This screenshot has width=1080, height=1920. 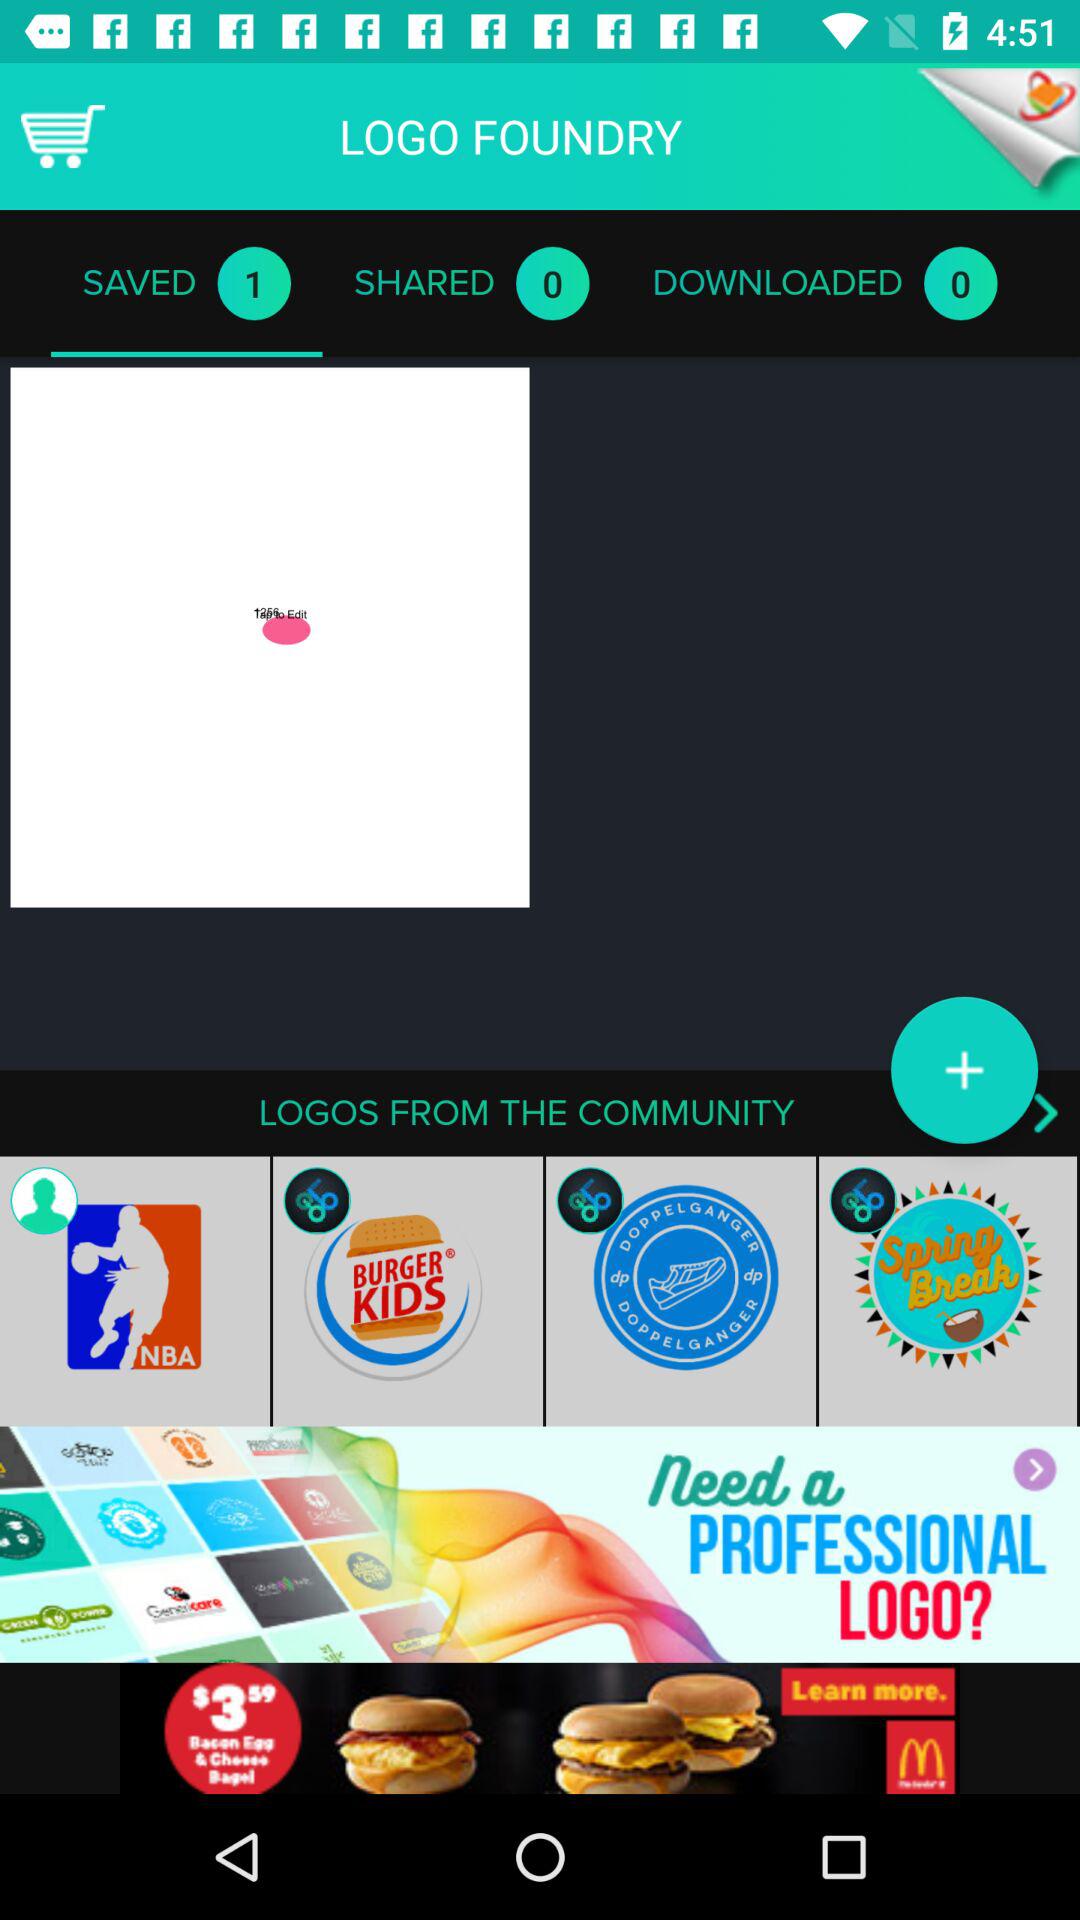 What do you see at coordinates (63, 136) in the screenshot?
I see `go to shopping cart` at bounding box center [63, 136].